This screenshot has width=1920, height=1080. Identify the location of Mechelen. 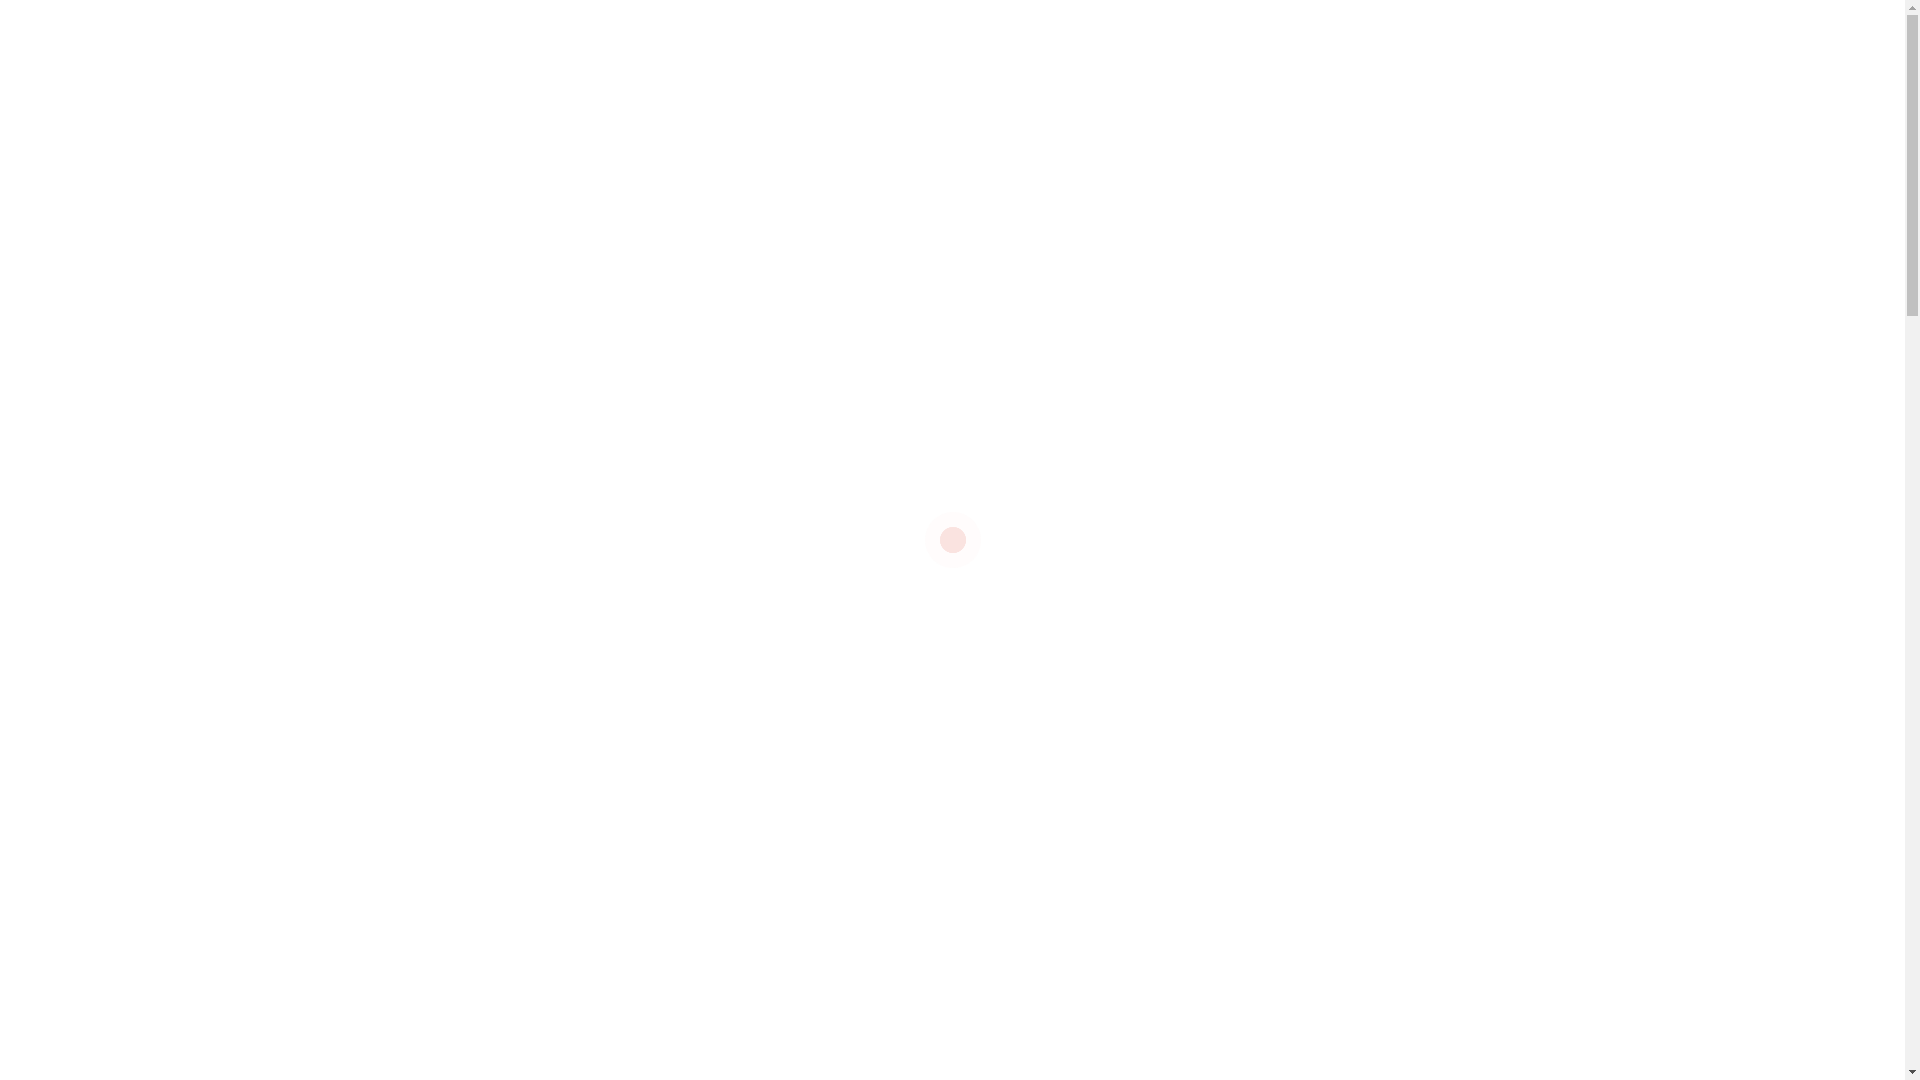
(1408, 664).